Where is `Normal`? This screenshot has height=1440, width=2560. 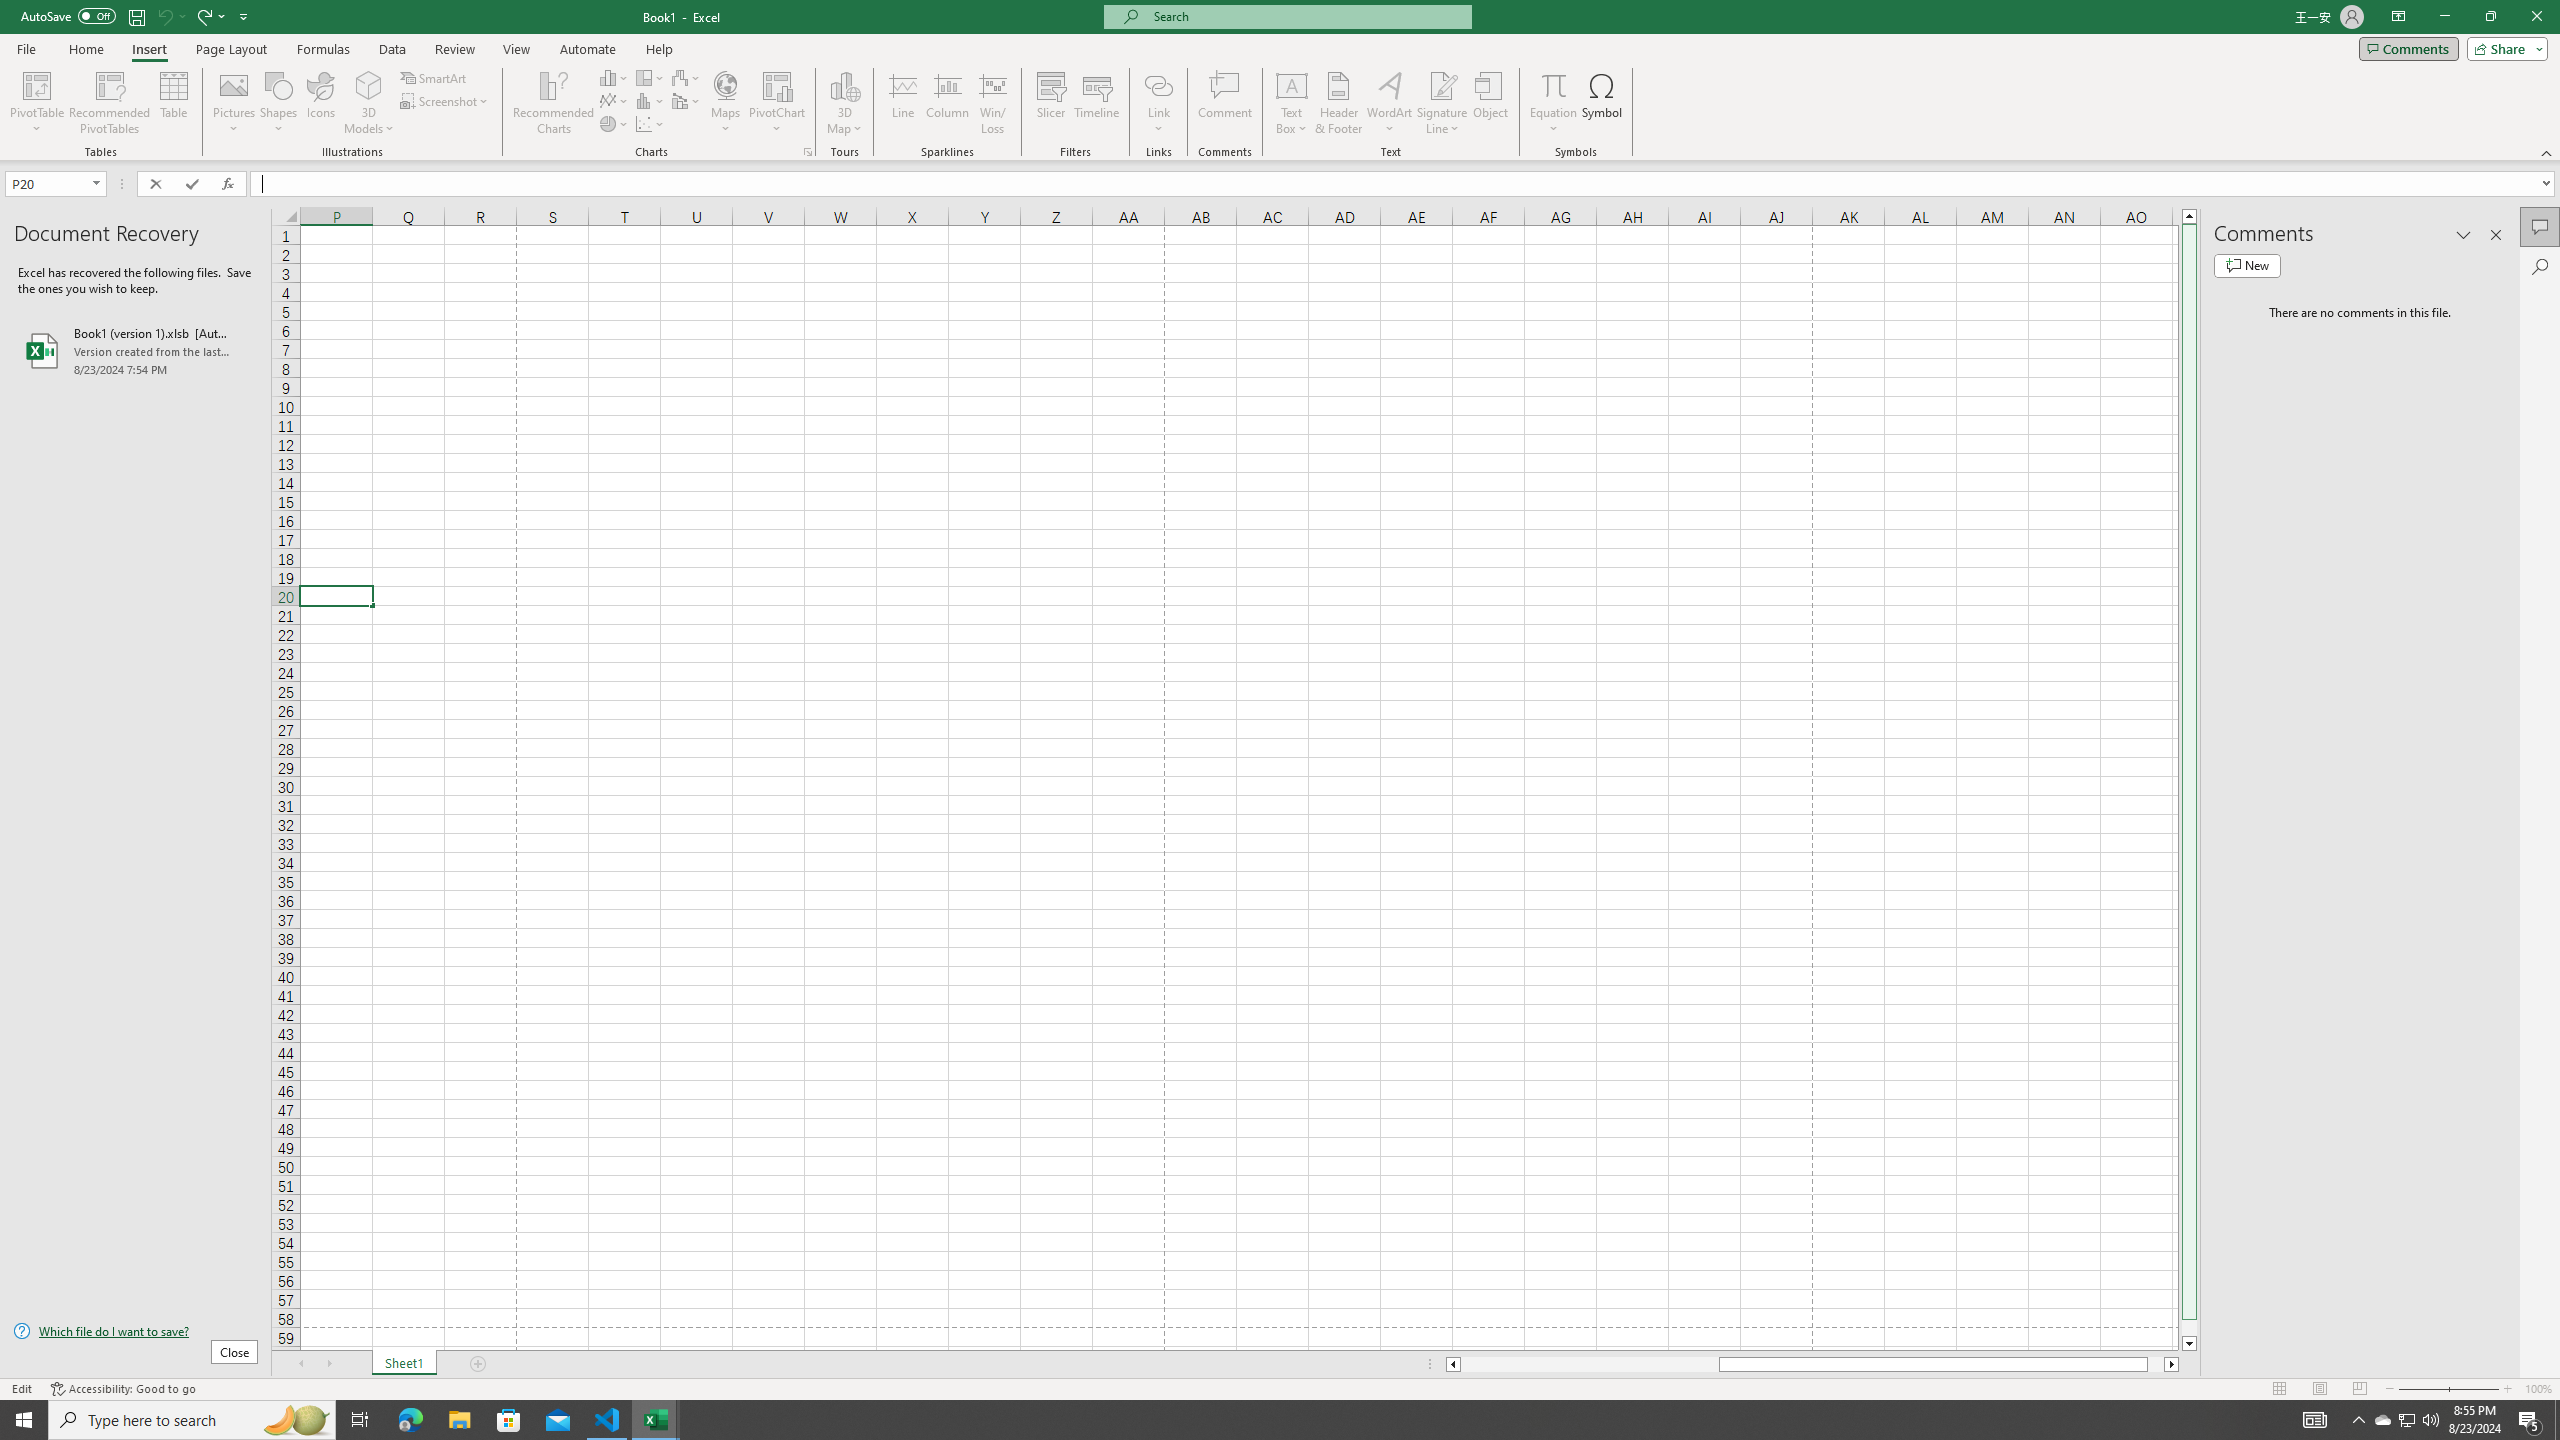 Normal is located at coordinates (2279, 1389).